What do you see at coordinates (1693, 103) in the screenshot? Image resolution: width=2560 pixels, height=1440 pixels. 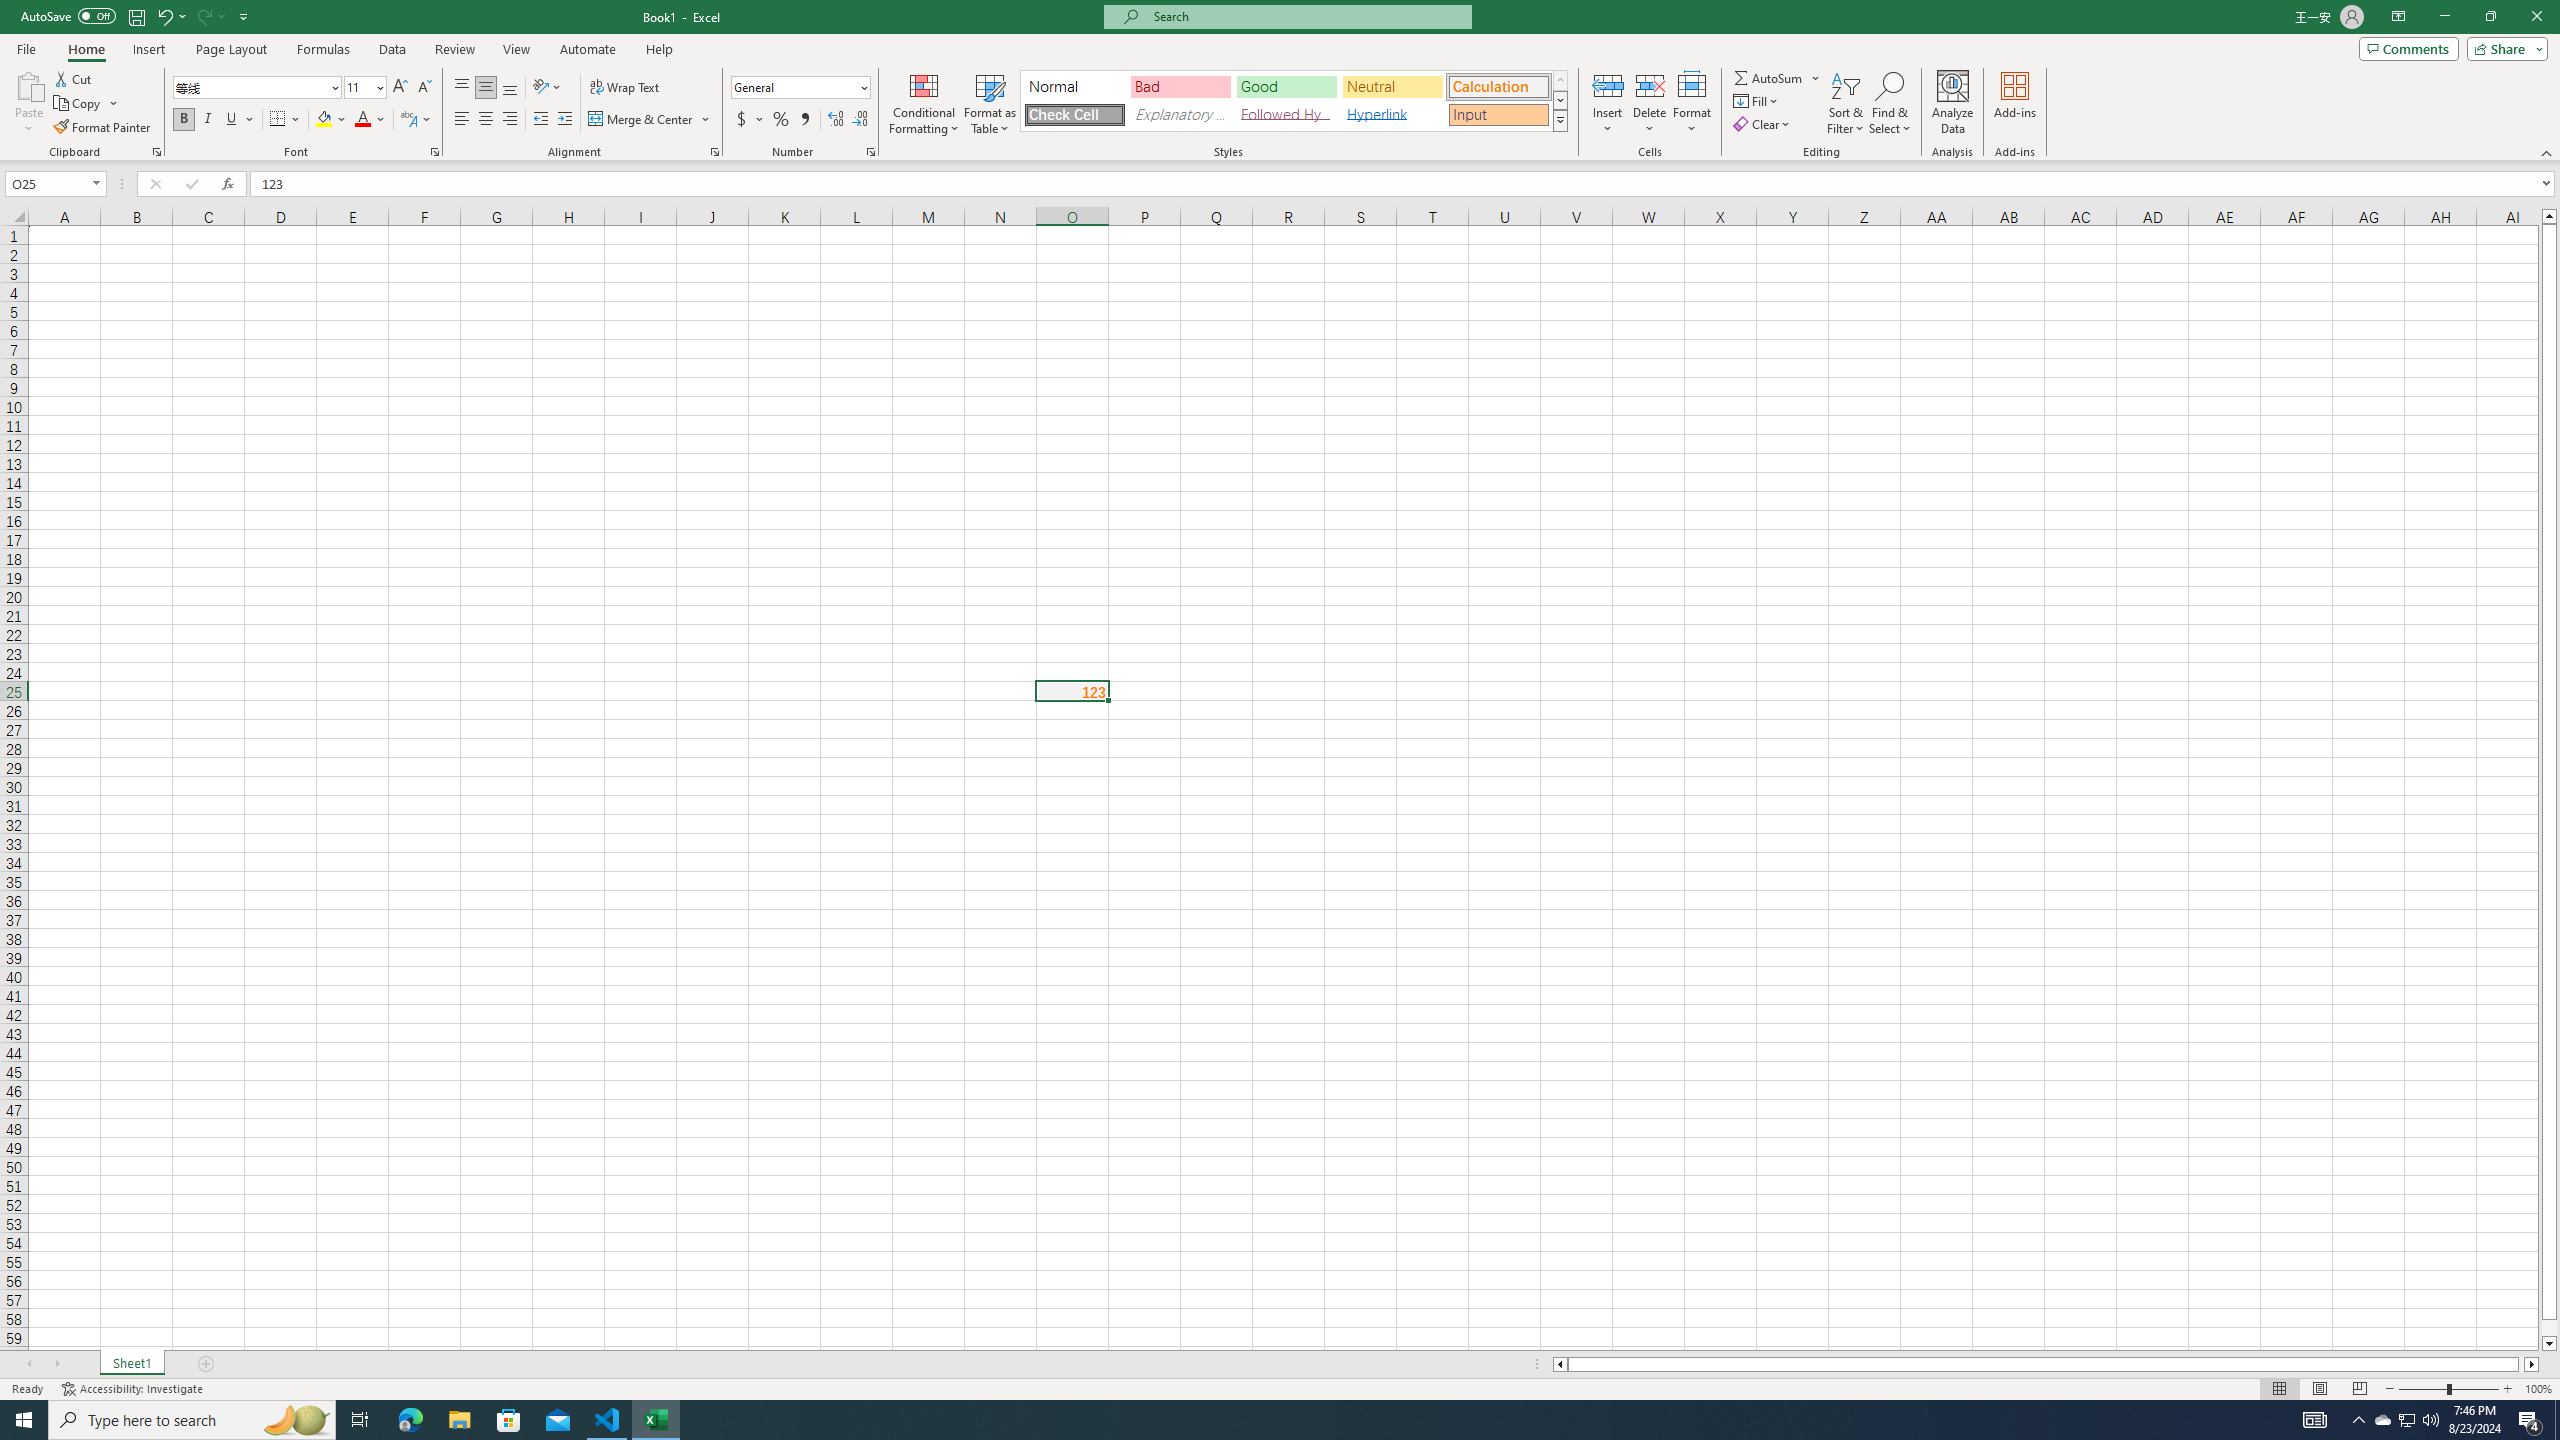 I see `Format` at bounding box center [1693, 103].